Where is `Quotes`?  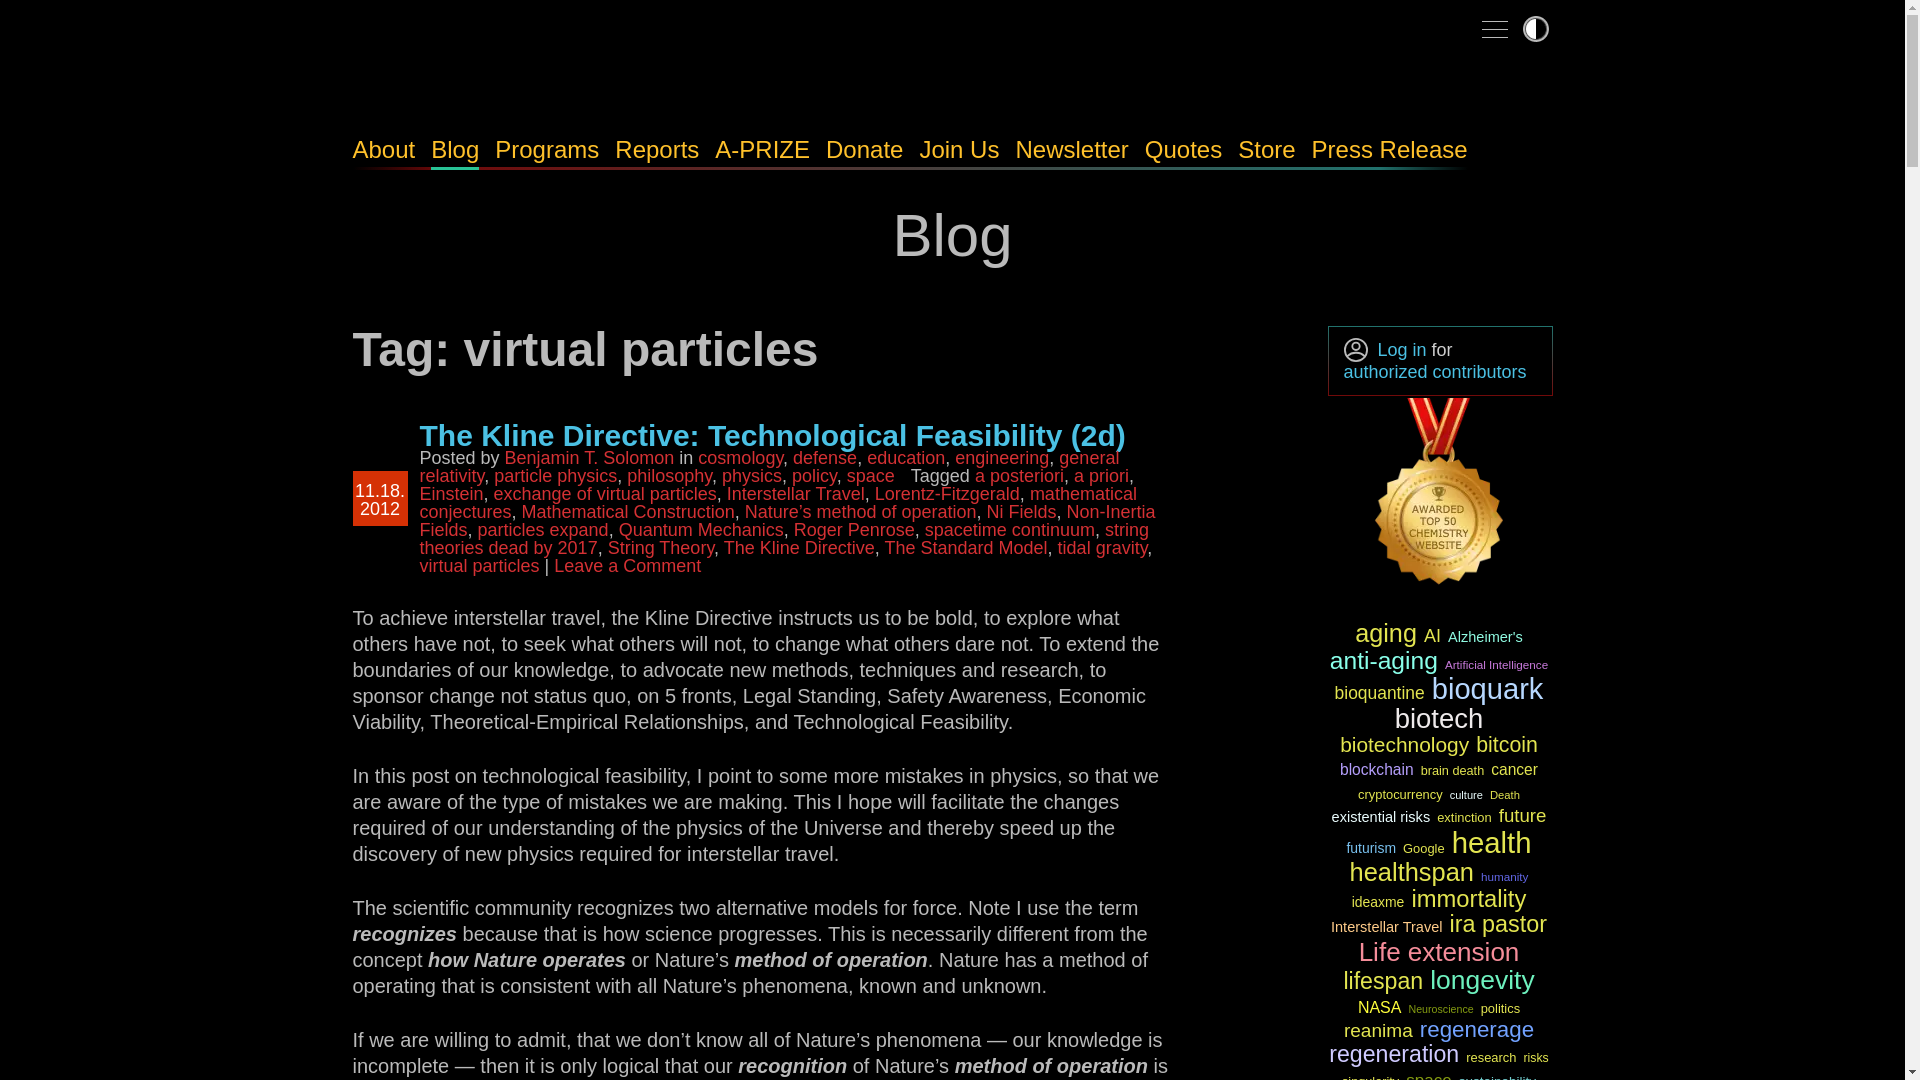 Quotes is located at coordinates (1182, 150).